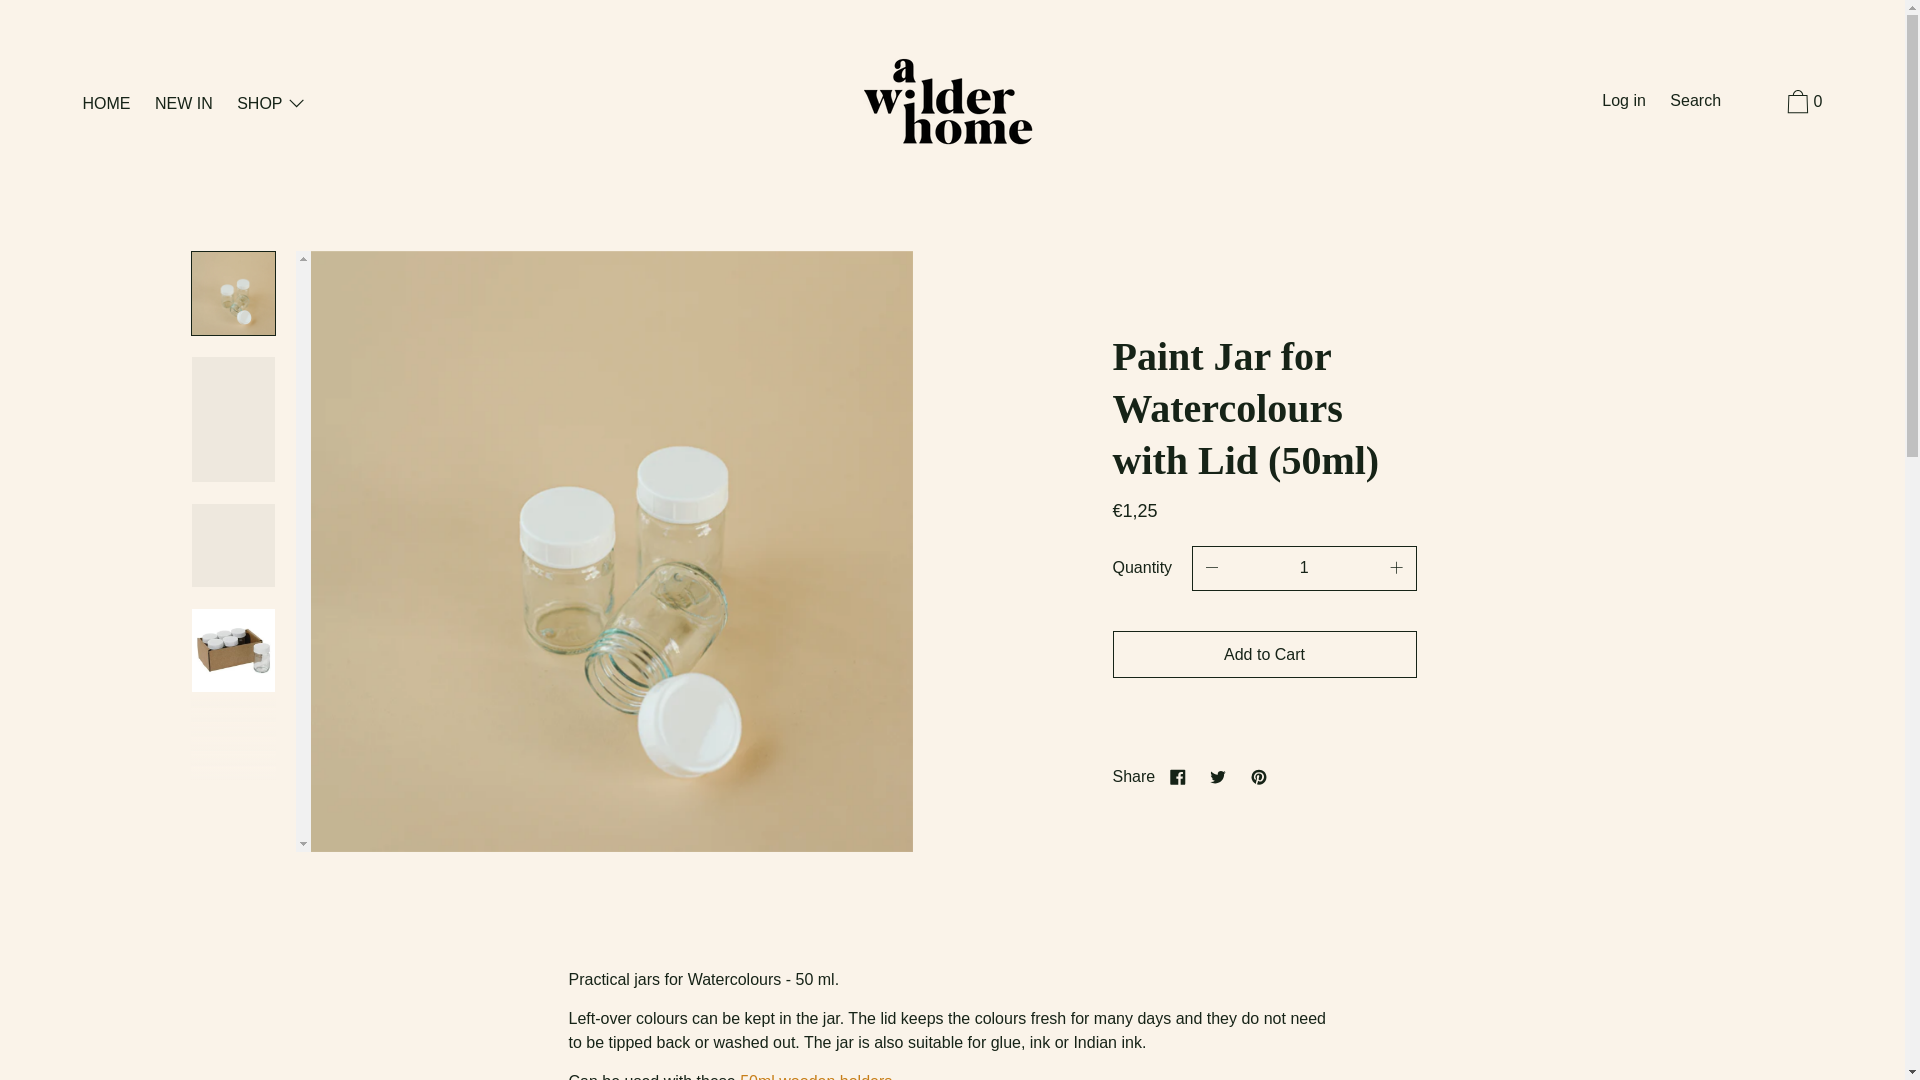 Image resolution: width=1920 pixels, height=1080 pixels. What do you see at coordinates (1696, 102) in the screenshot?
I see `Search` at bounding box center [1696, 102].